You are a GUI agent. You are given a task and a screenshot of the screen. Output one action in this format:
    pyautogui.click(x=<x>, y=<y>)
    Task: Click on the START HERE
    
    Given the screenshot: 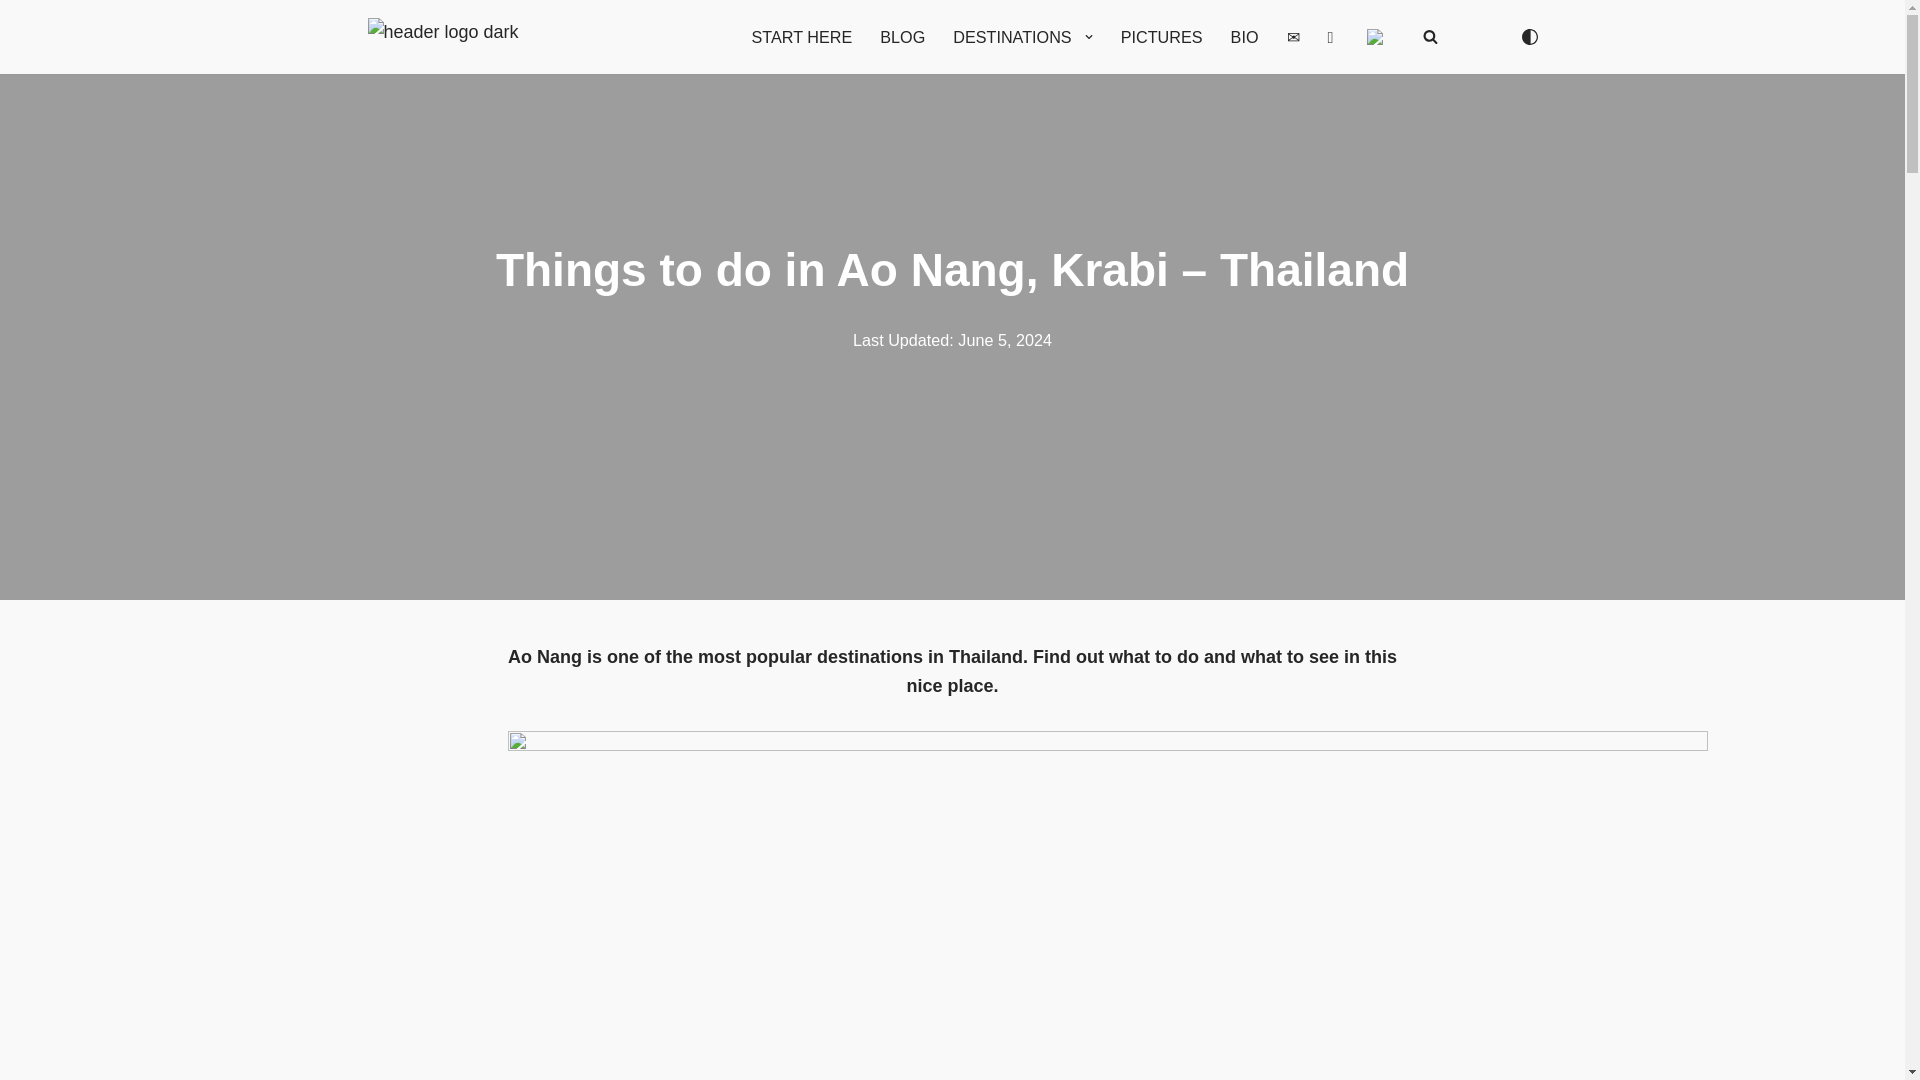 What is the action you would take?
    pyautogui.click(x=802, y=36)
    